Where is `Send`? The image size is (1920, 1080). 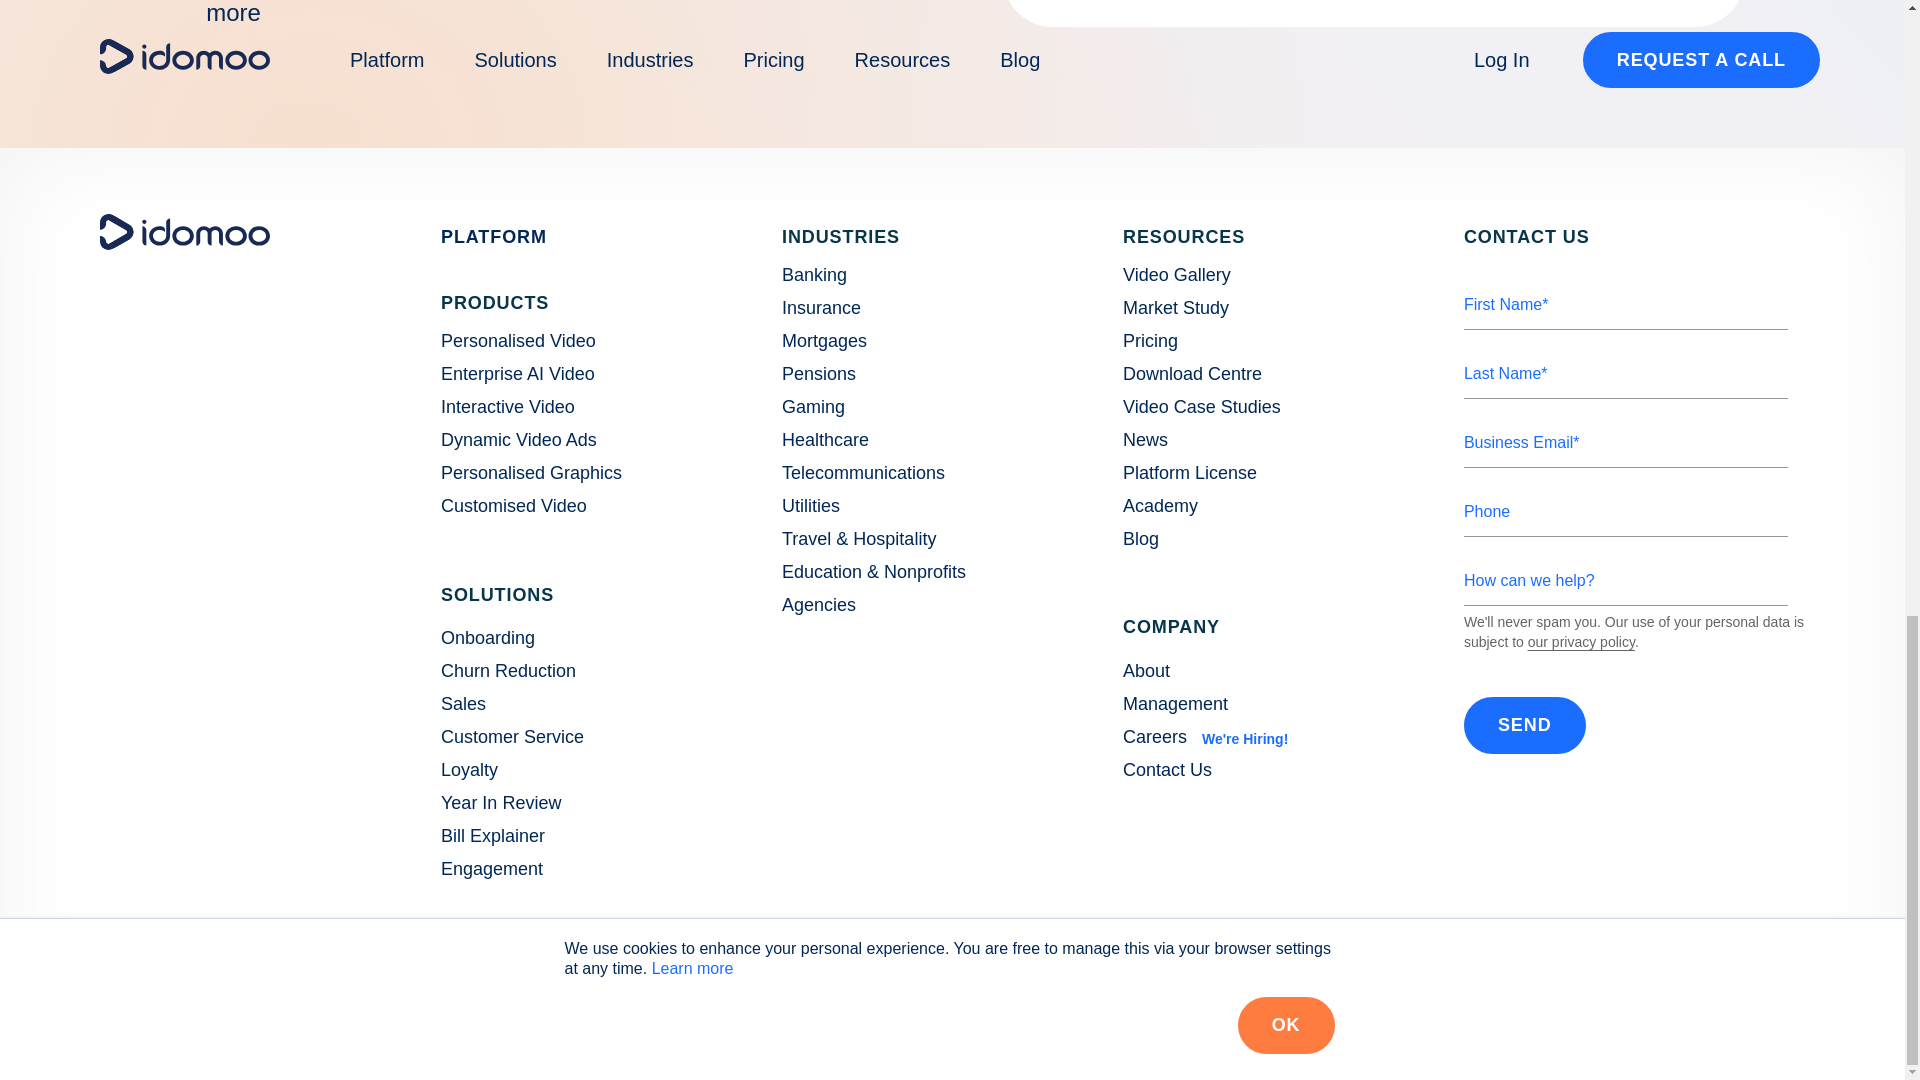 Send is located at coordinates (1524, 724).